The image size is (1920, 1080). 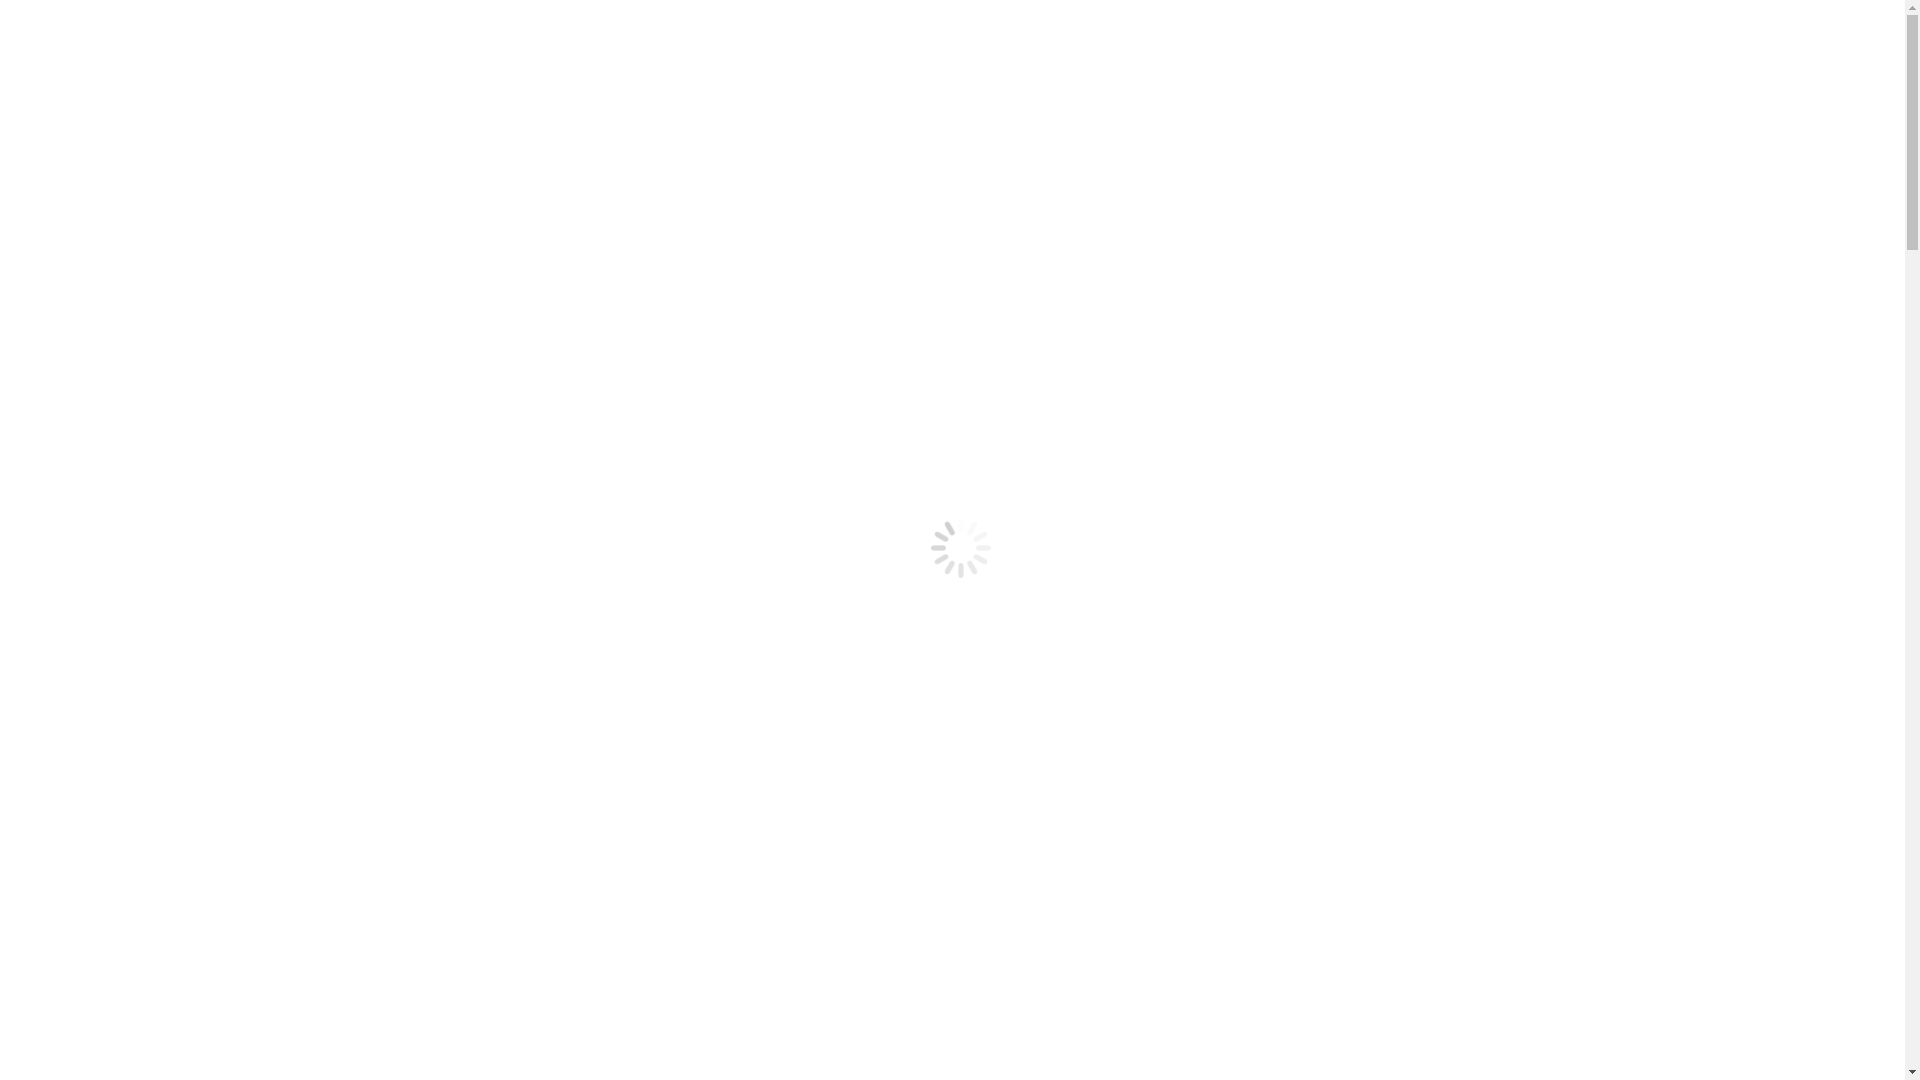 I want to click on AGENDA, so click(x=82, y=308).